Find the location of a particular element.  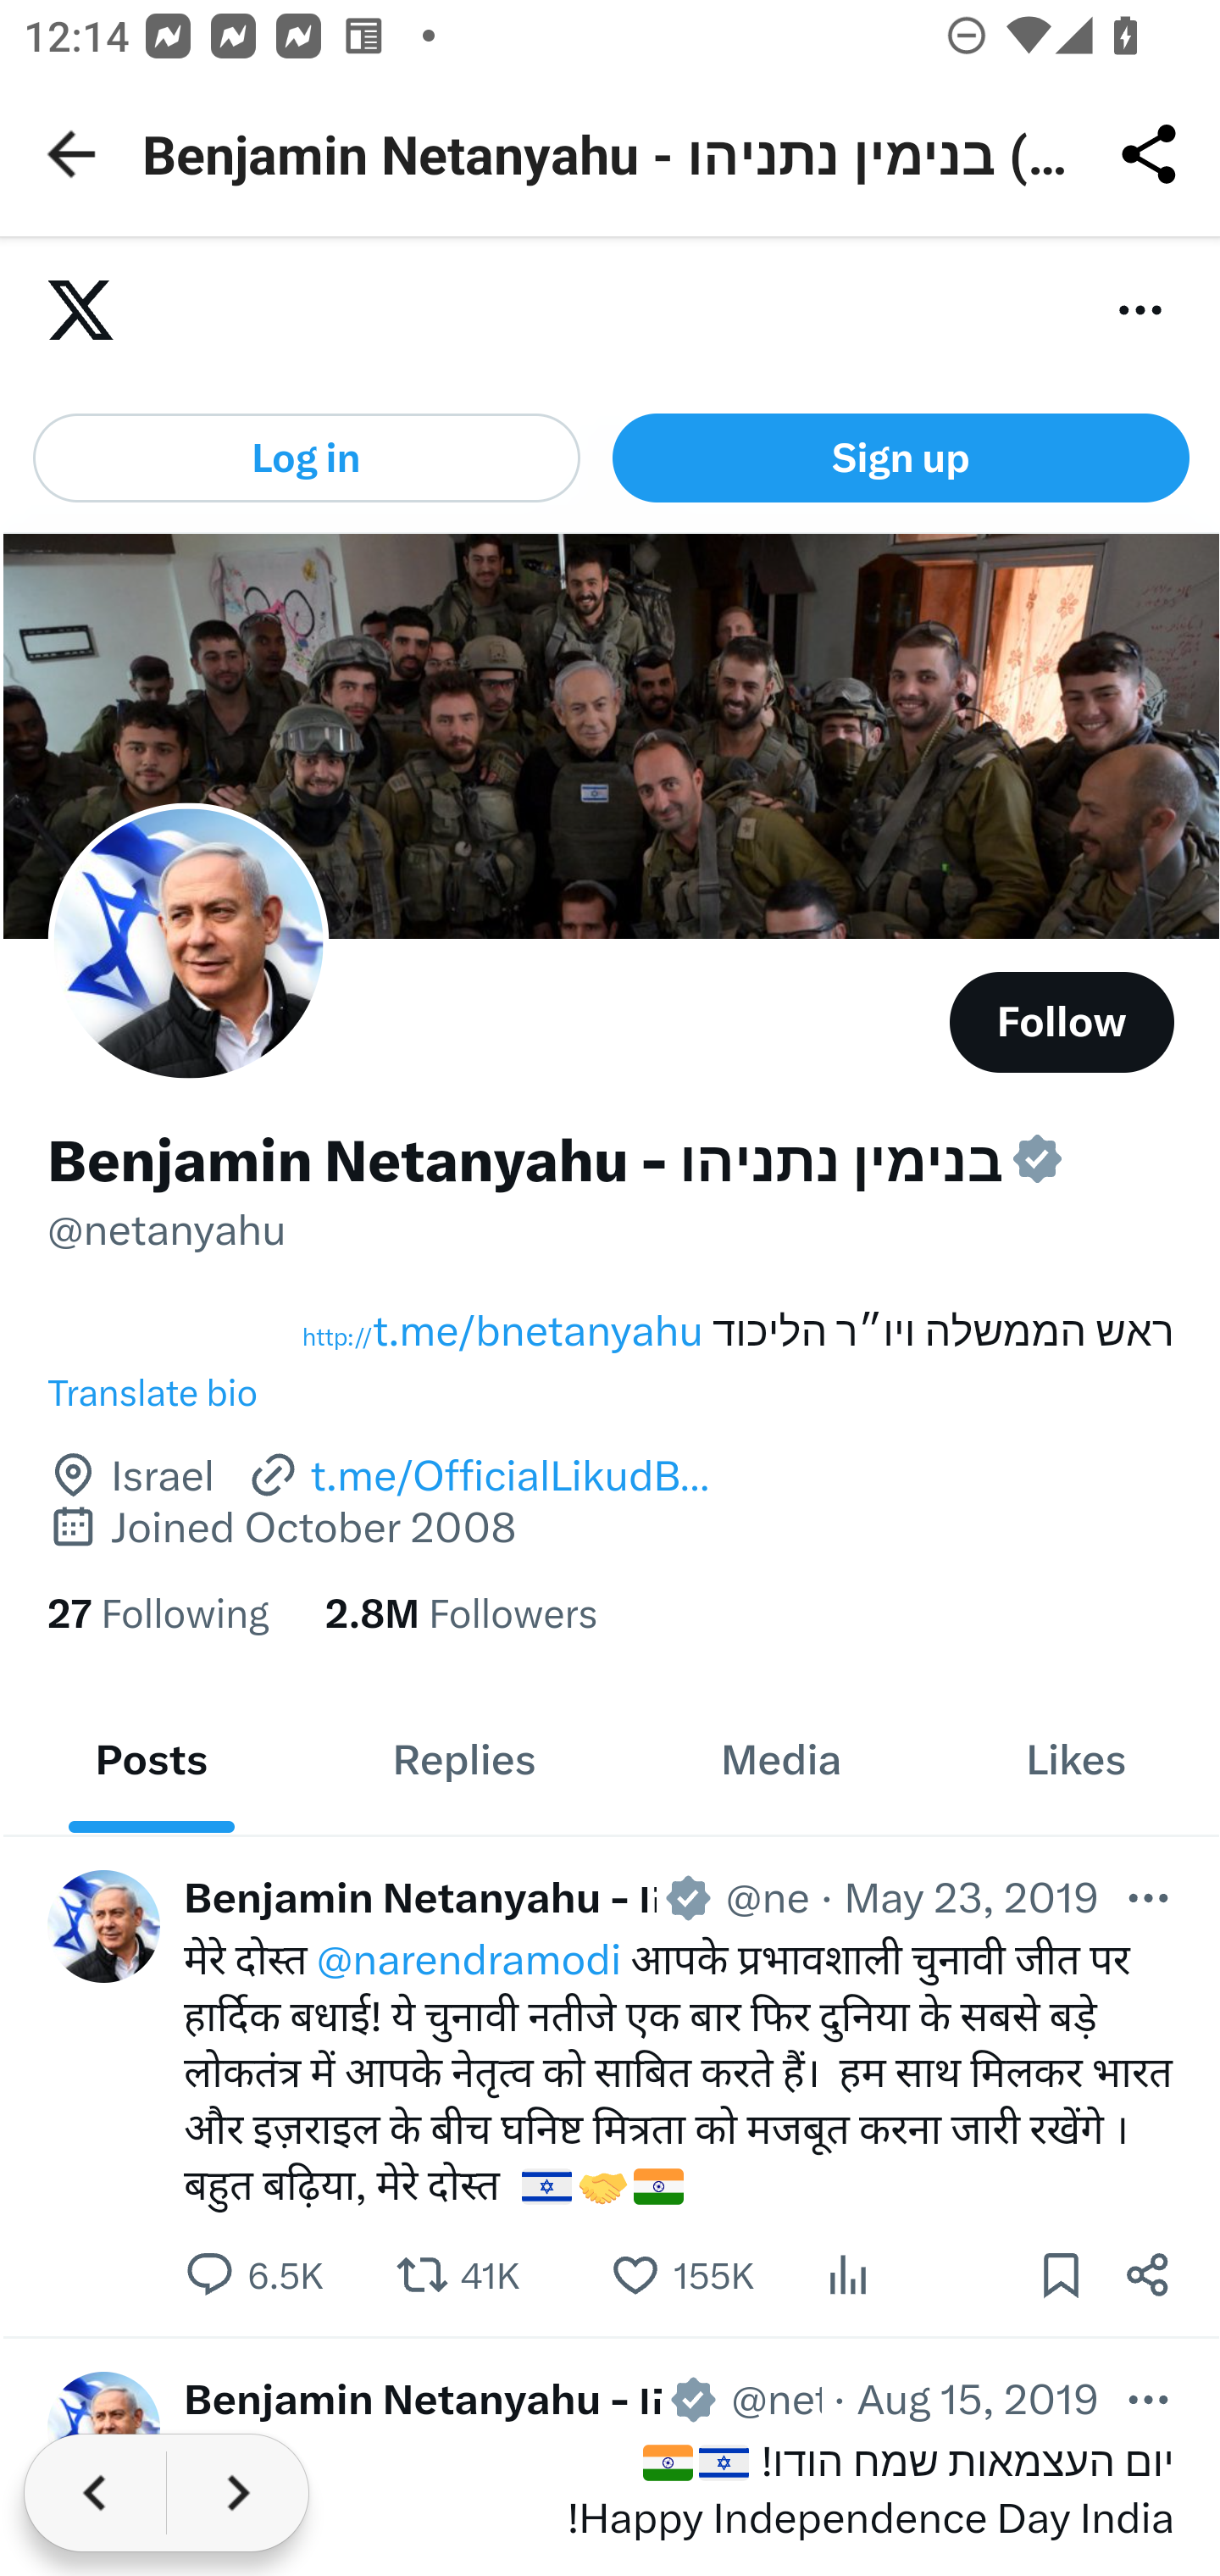

Likes is located at coordinates (1075, 1759).